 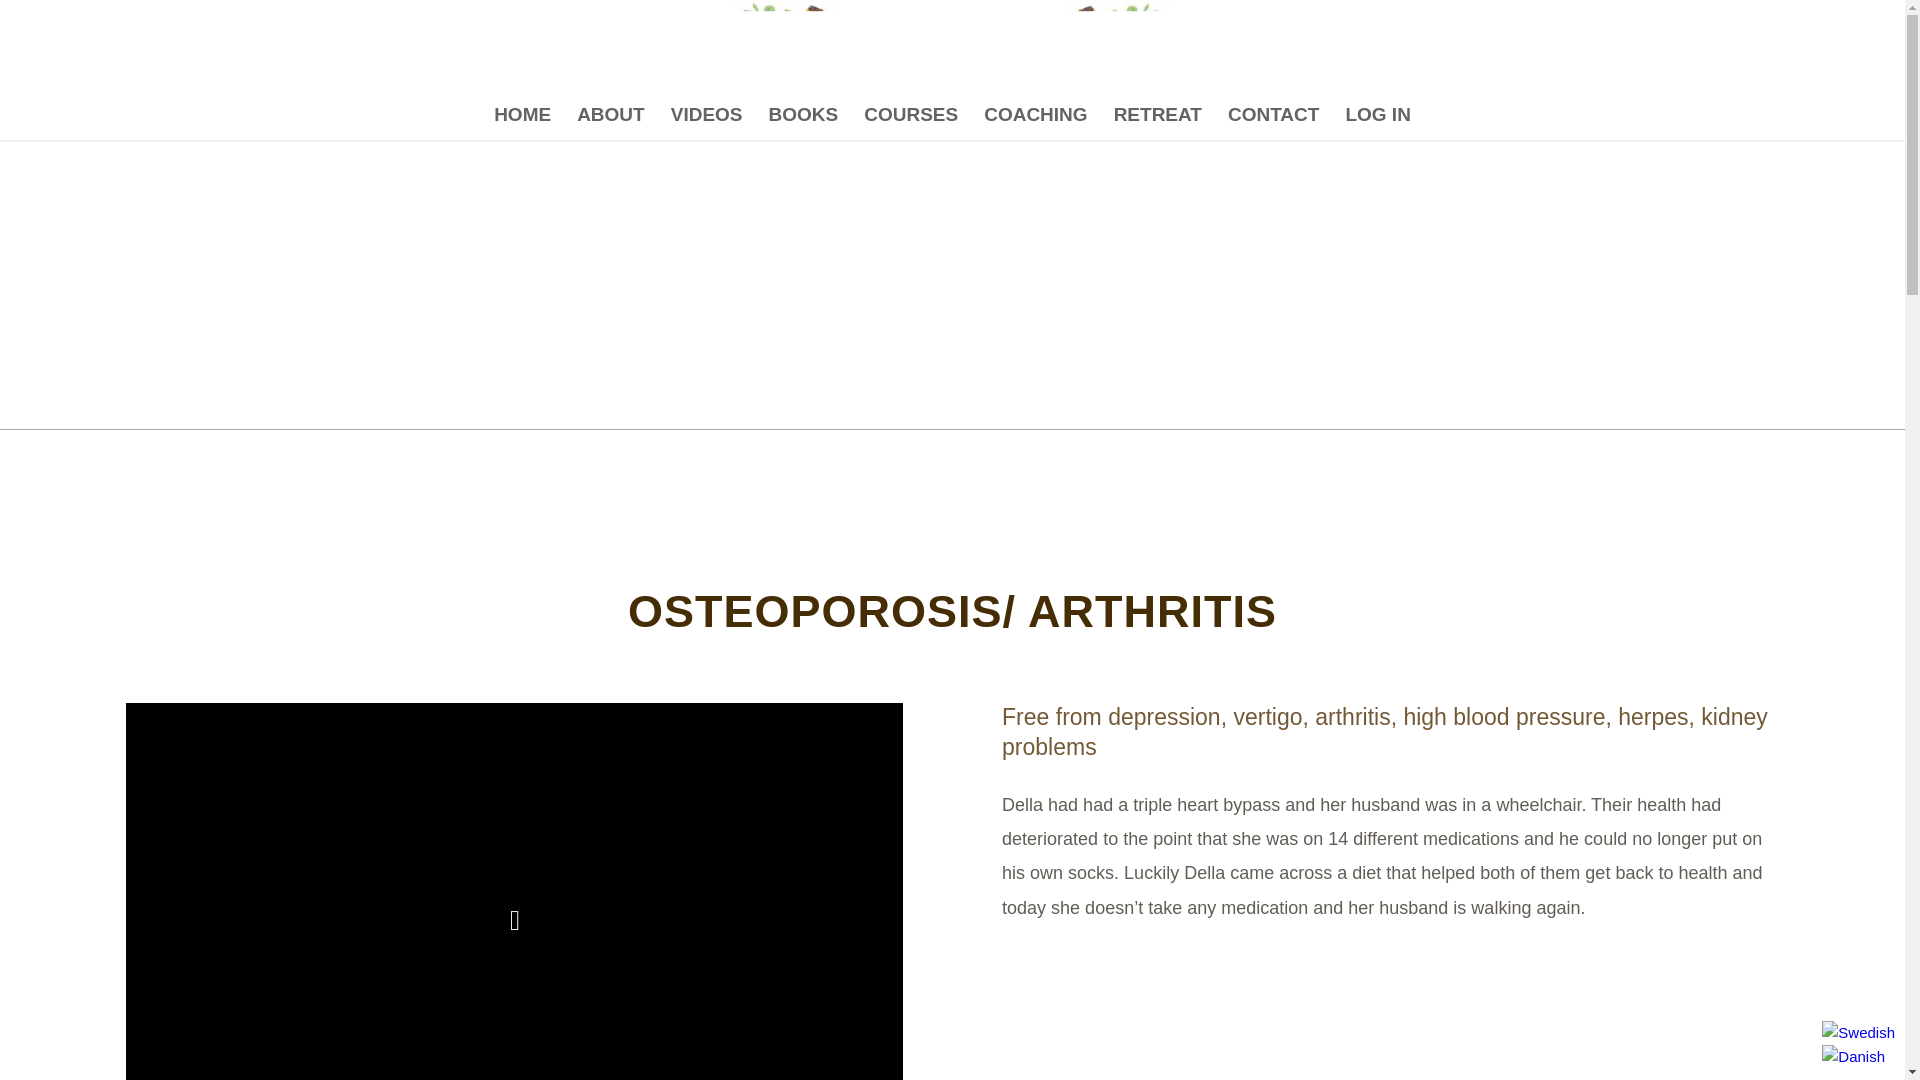 What do you see at coordinates (910, 114) in the screenshot?
I see `COURSES` at bounding box center [910, 114].